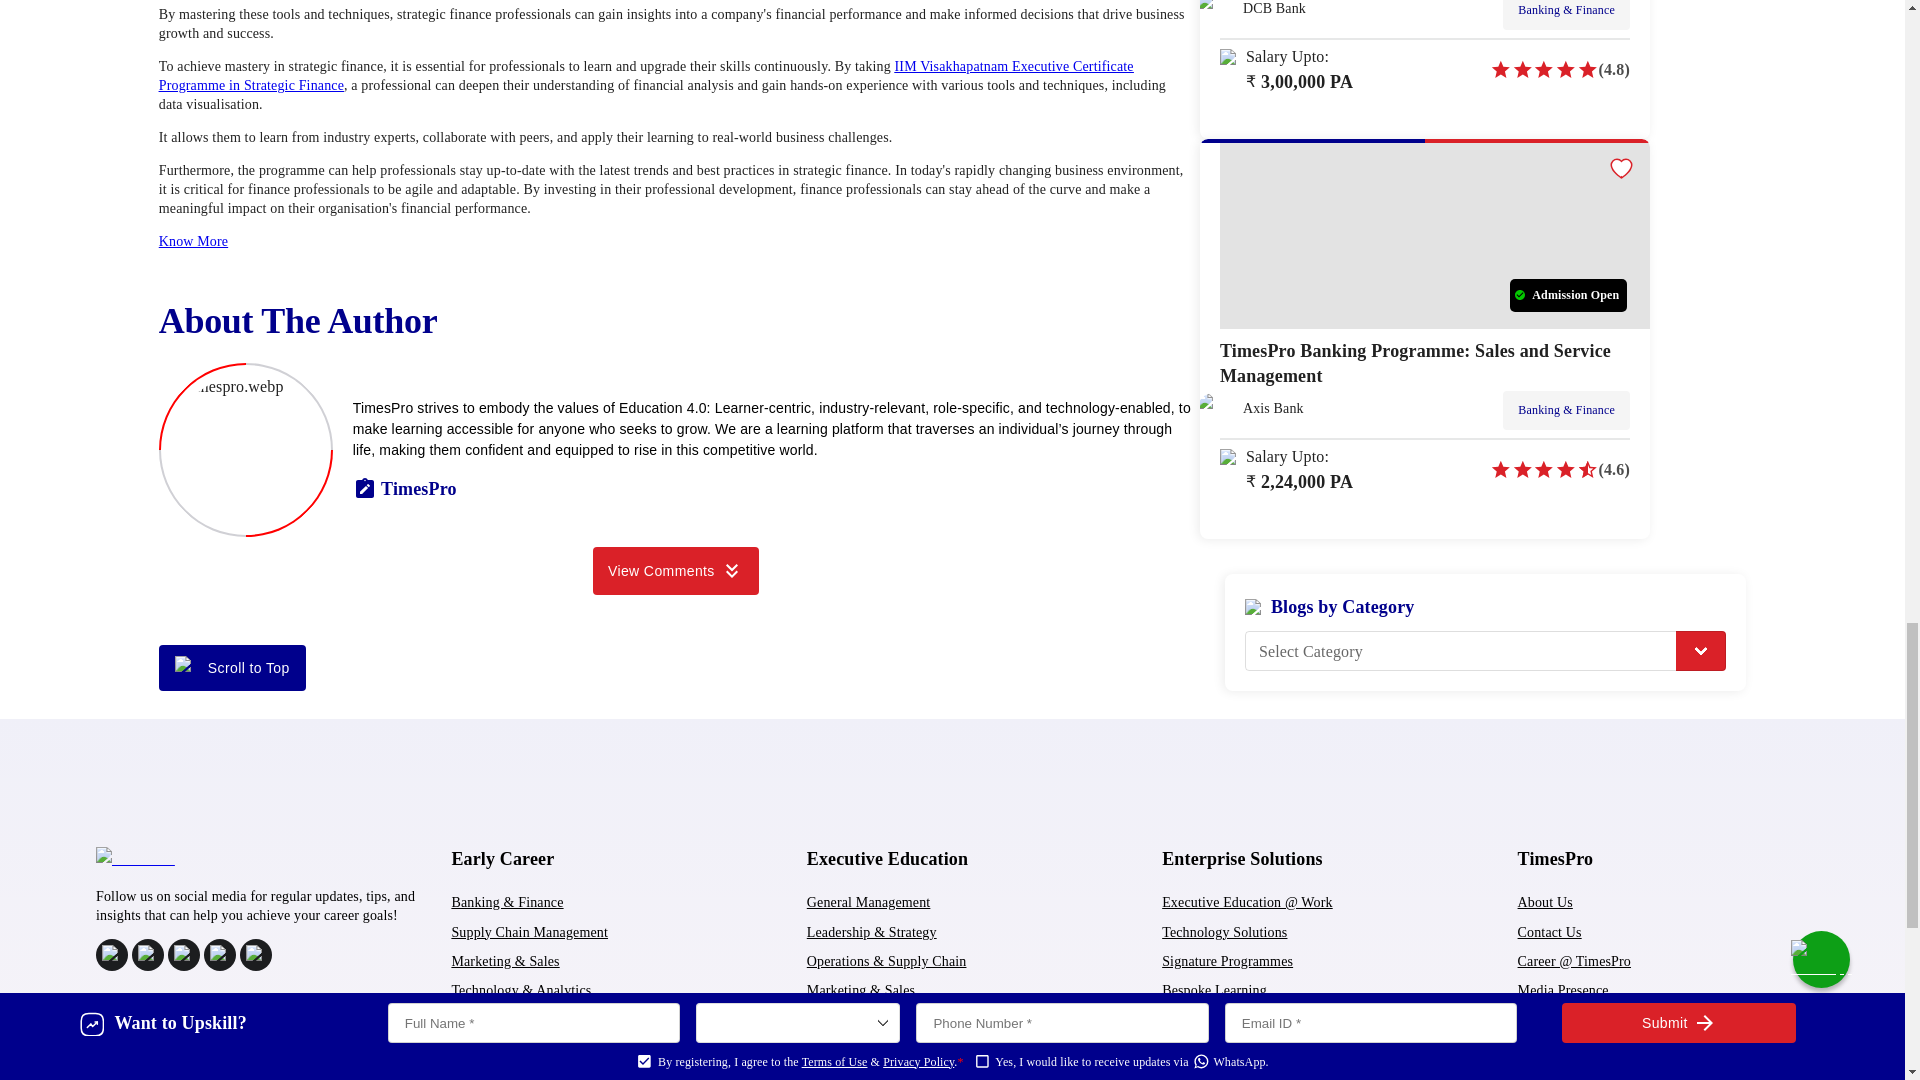  I want to click on Healthcare, so click(482, 1020).